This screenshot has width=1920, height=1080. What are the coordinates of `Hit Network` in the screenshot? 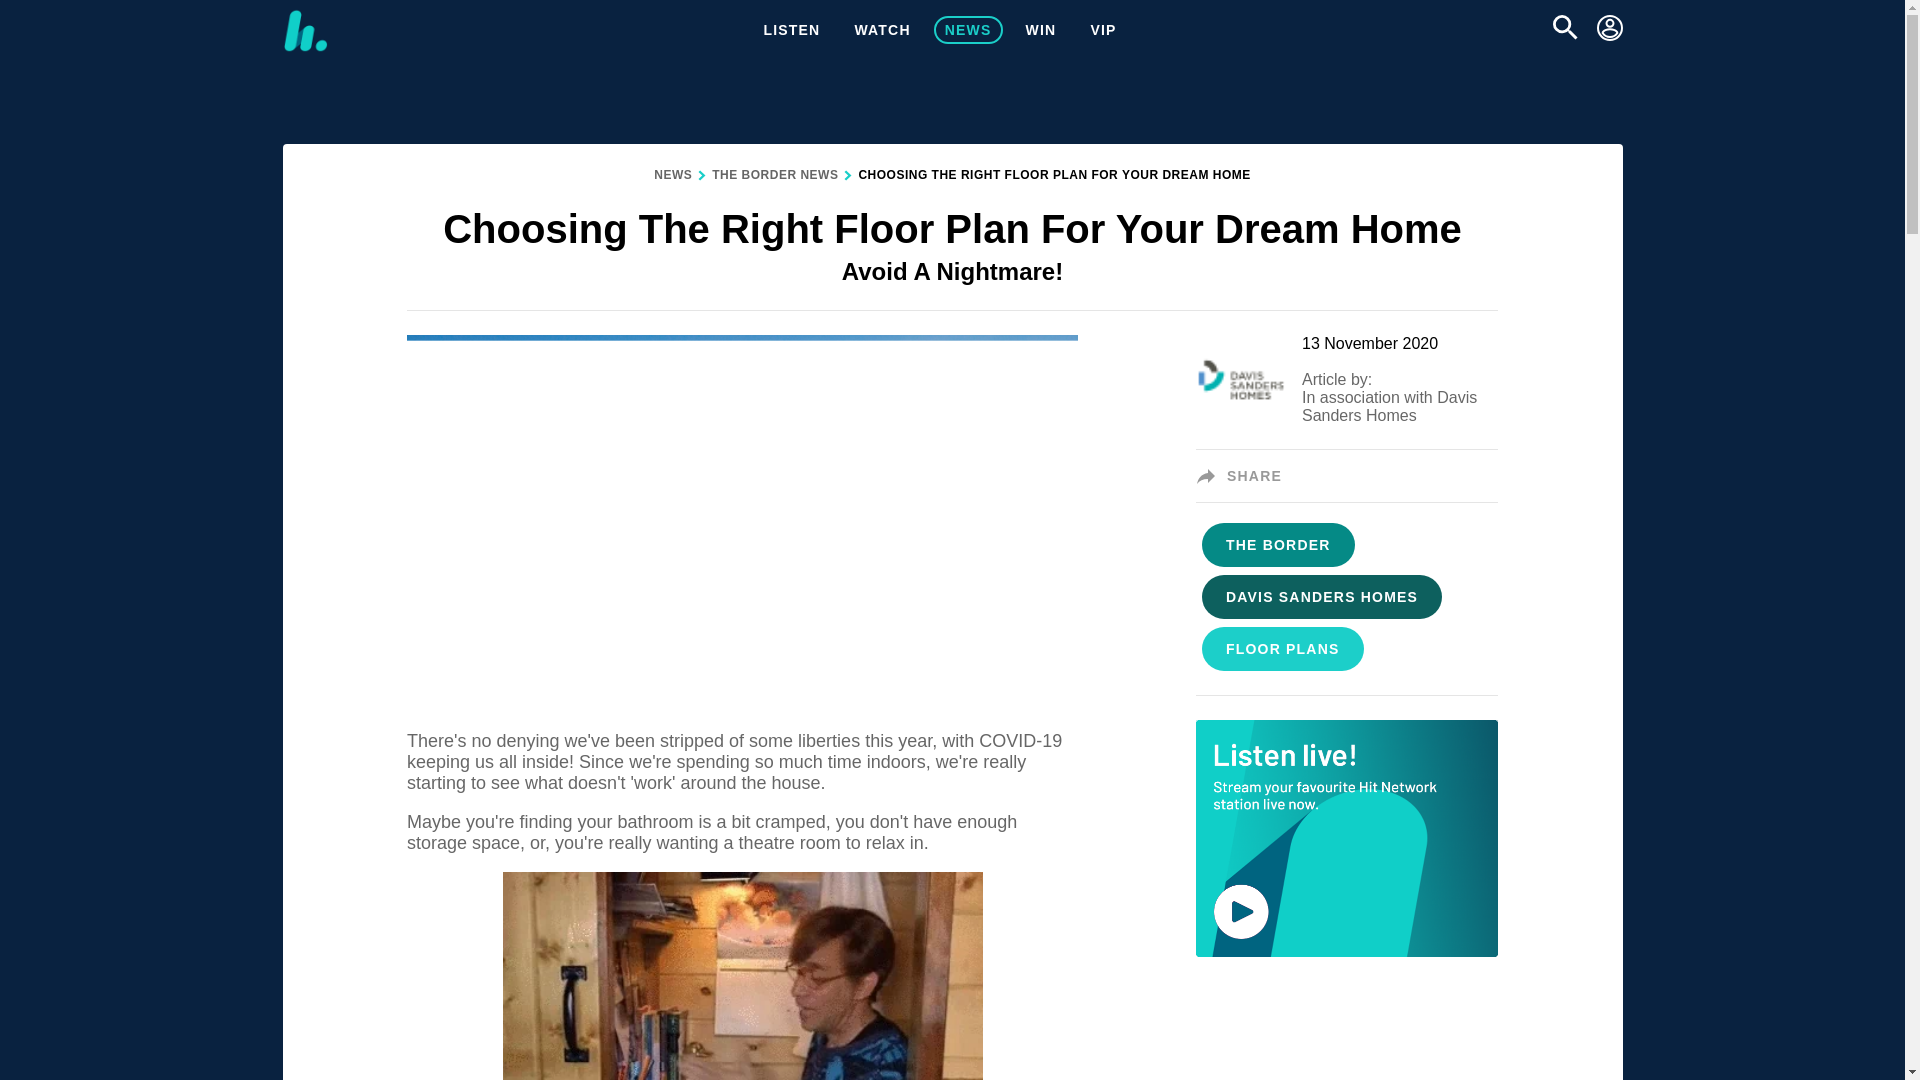 It's located at (304, 30).